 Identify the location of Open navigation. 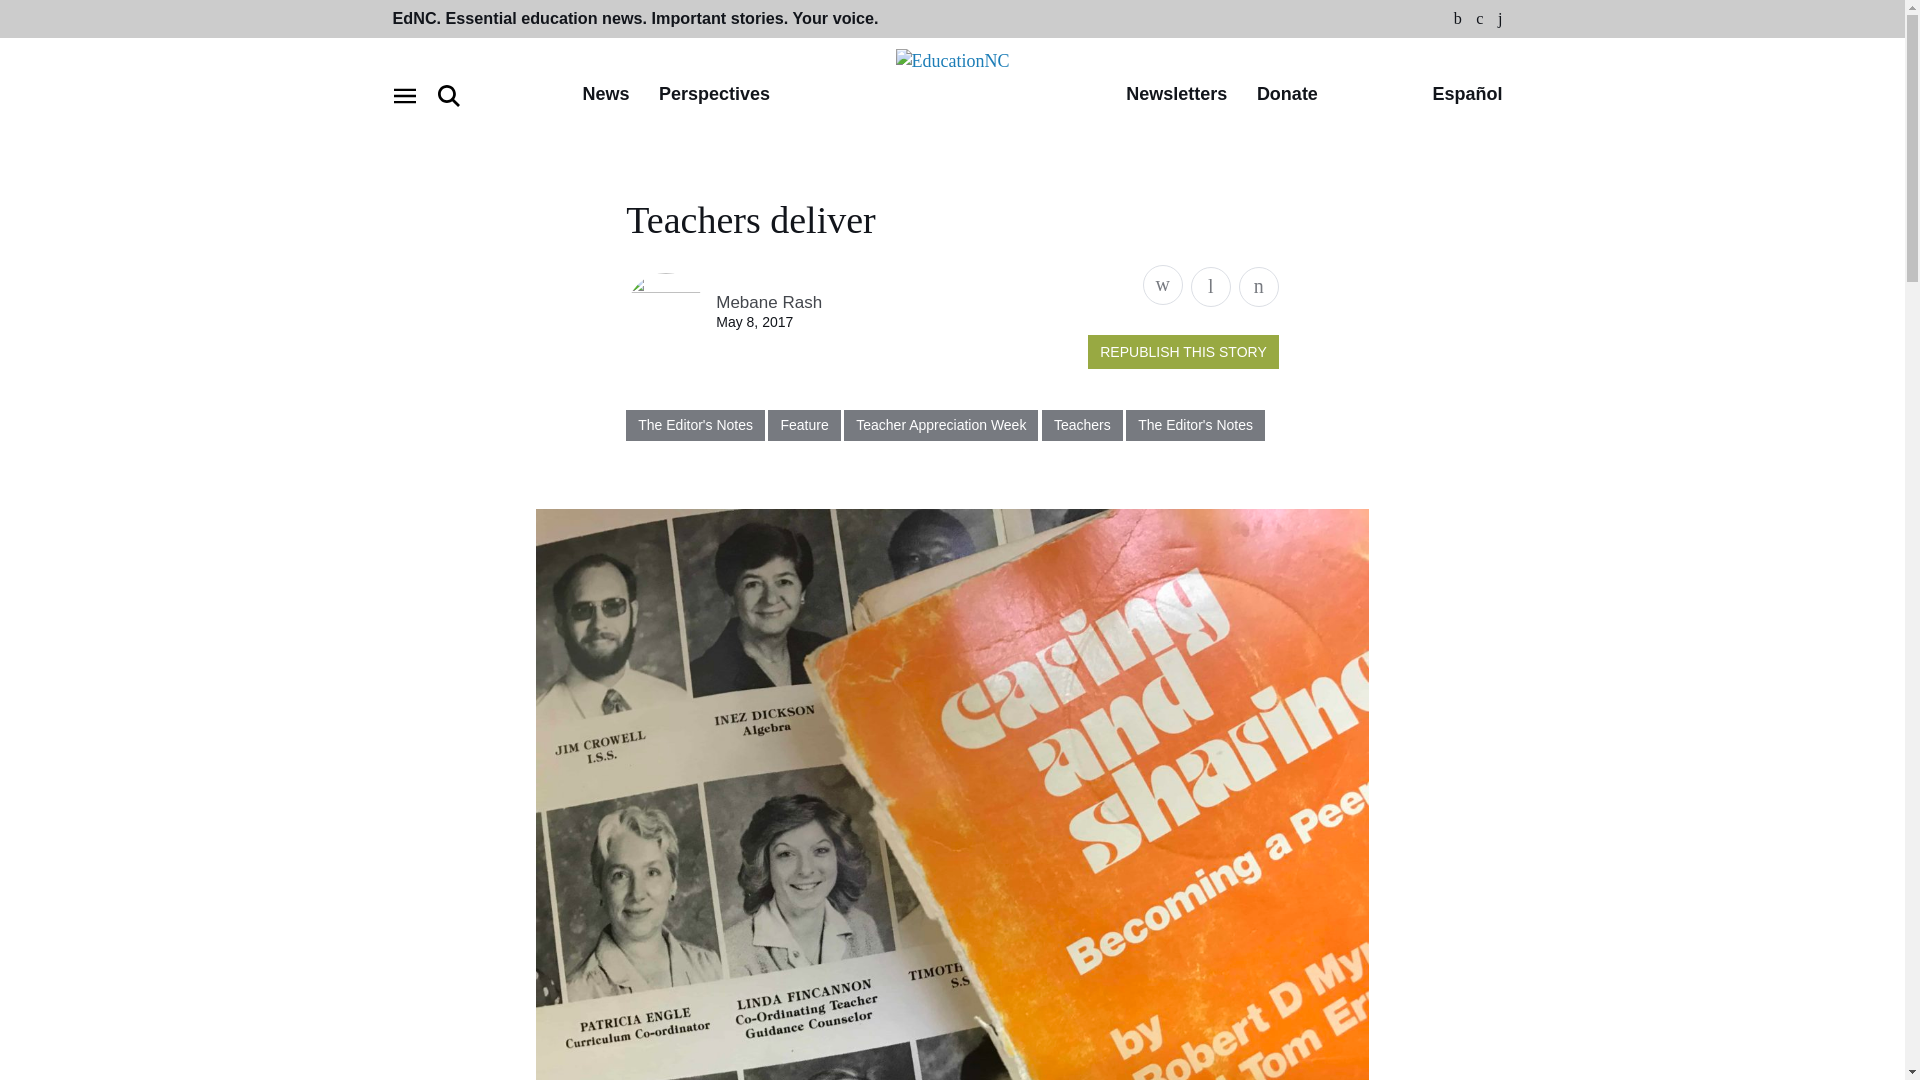
(404, 96).